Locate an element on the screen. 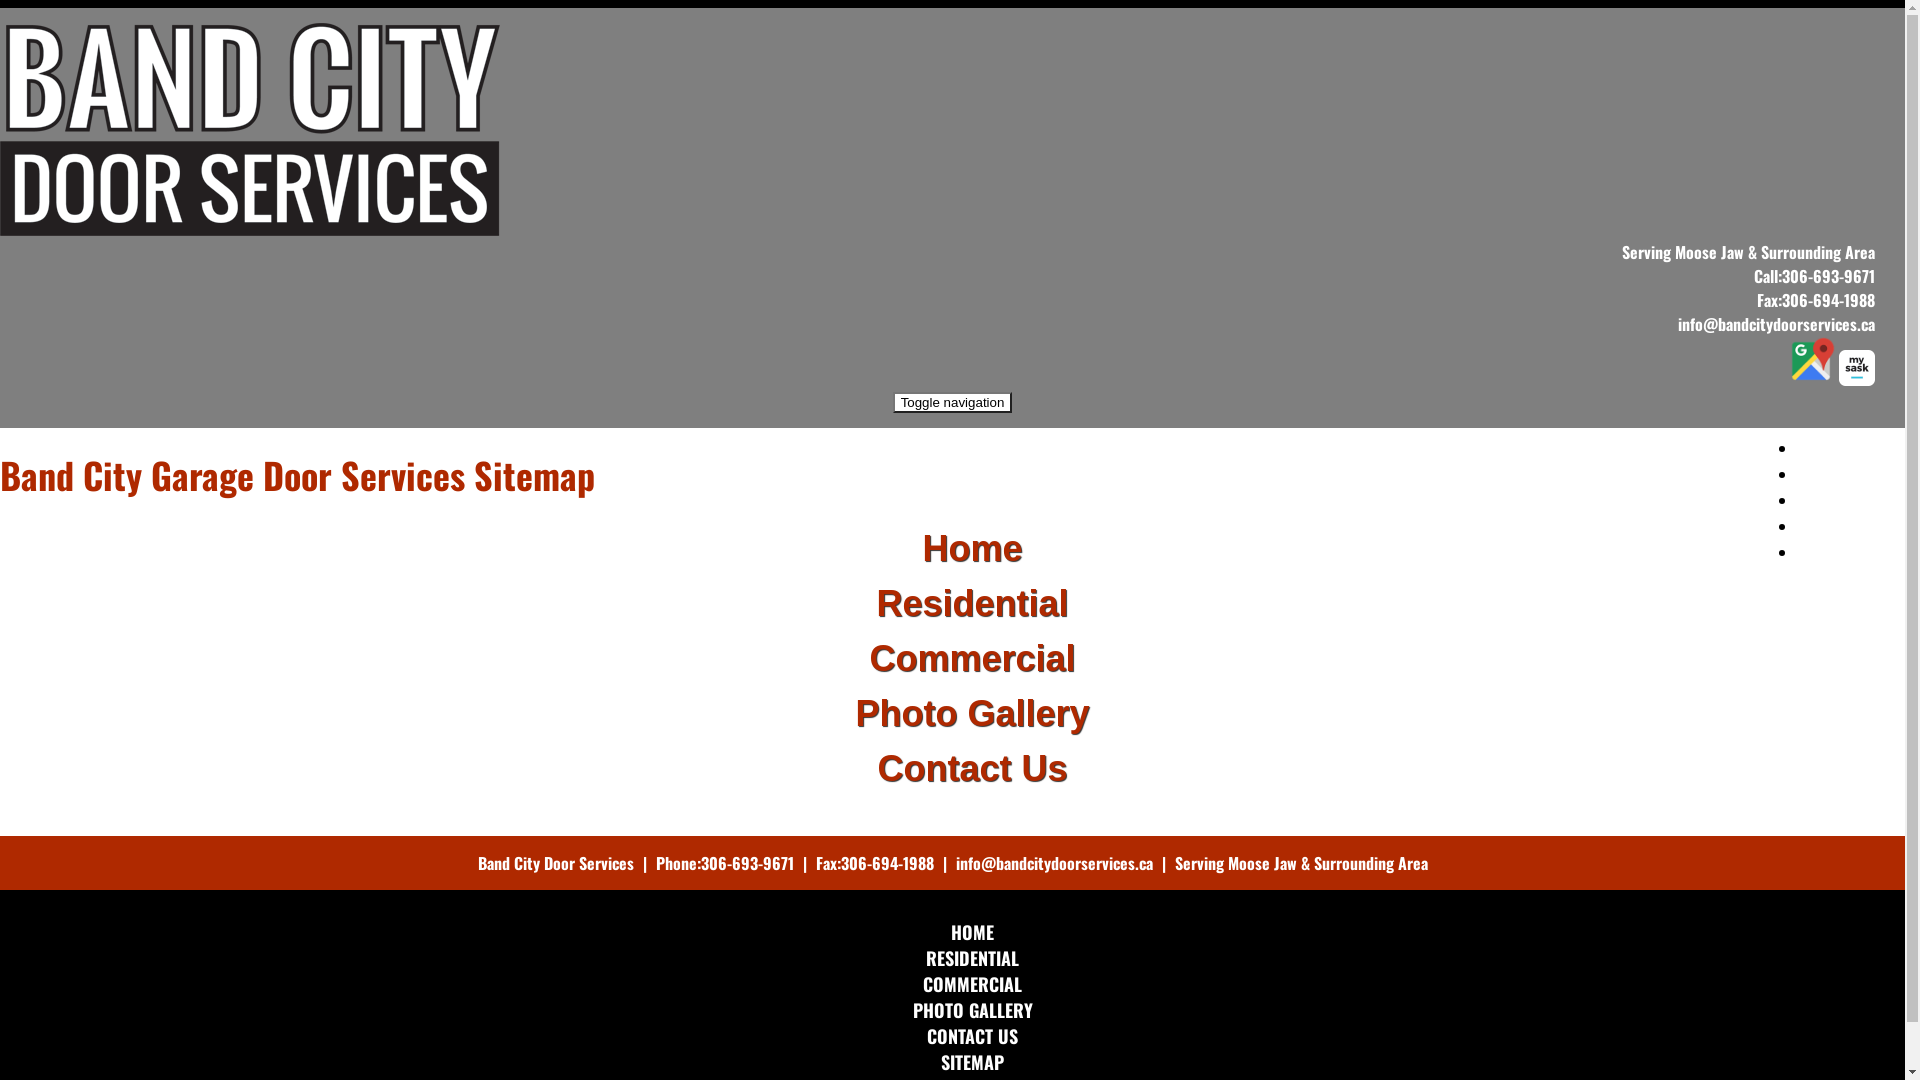  PHOTO GALLERY is located at coordinates (972, 1010).